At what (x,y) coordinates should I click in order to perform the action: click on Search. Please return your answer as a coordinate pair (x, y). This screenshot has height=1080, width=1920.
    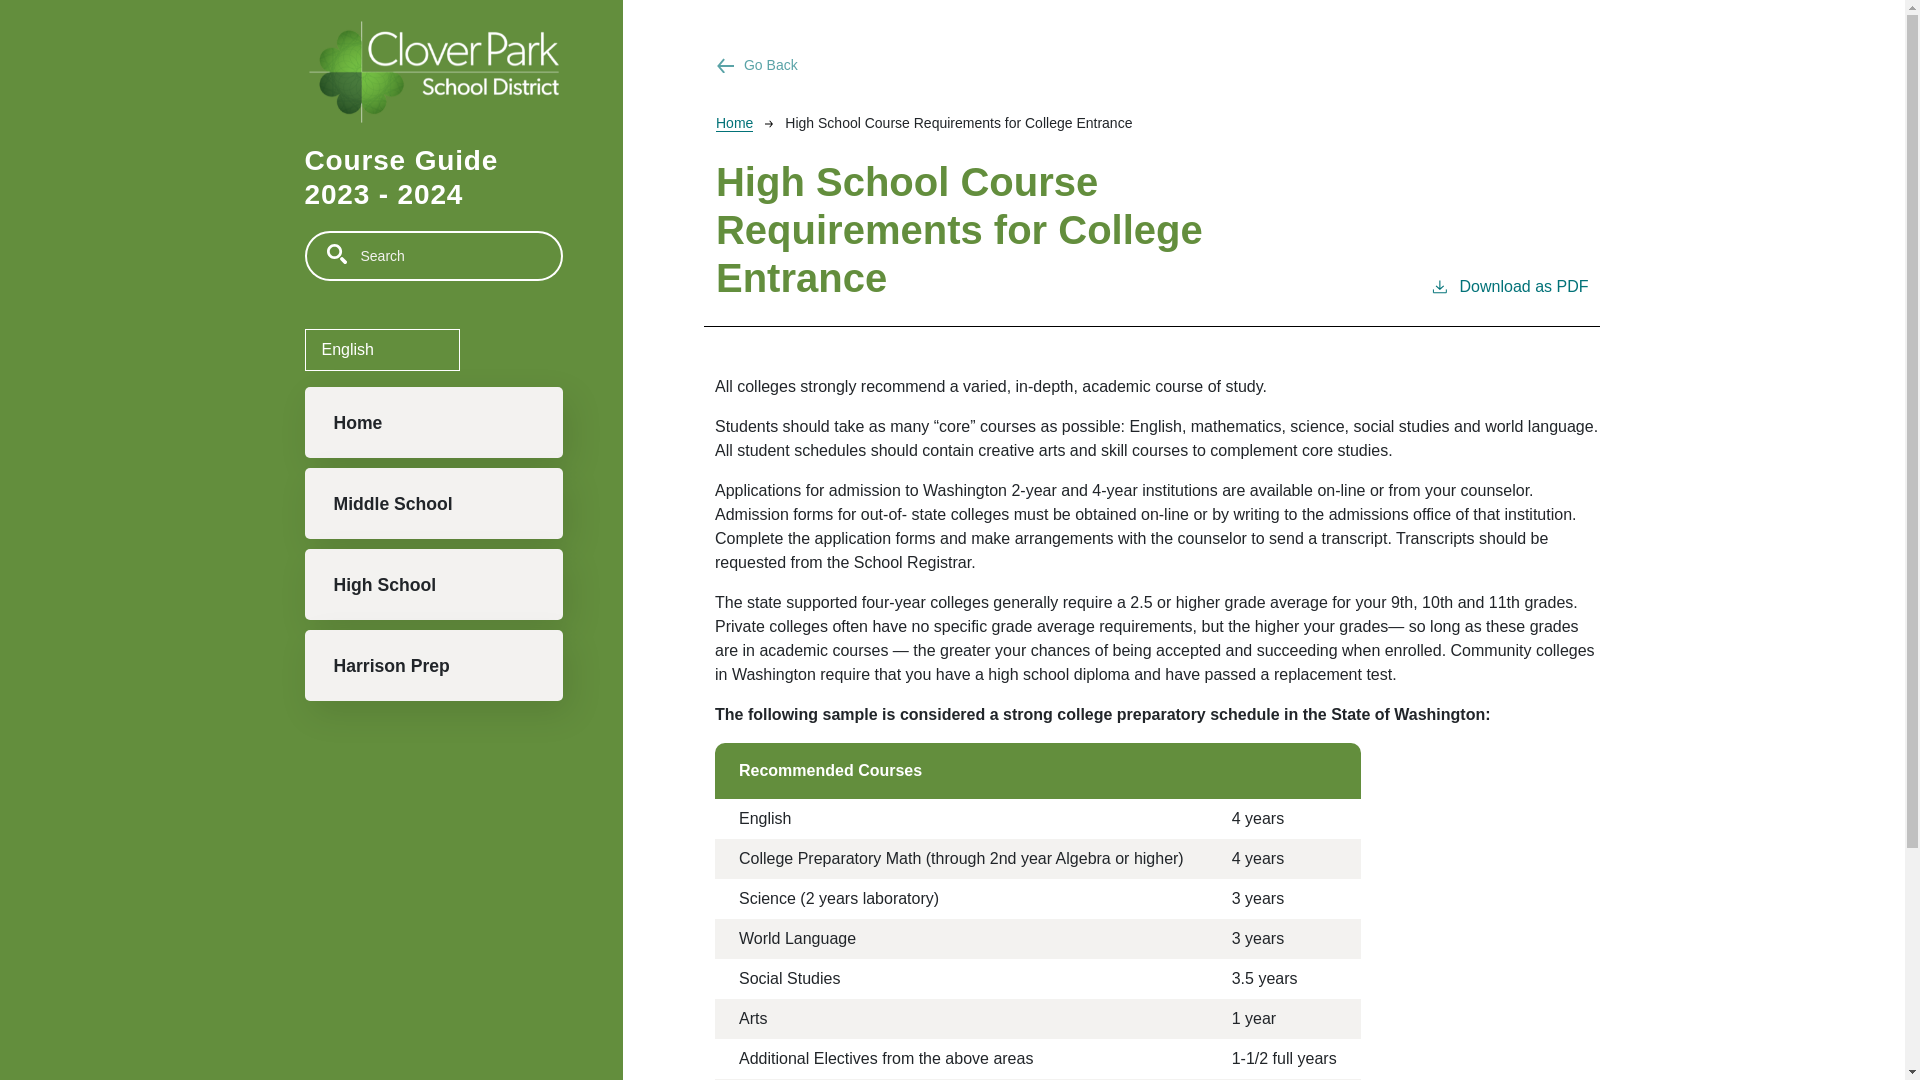
    Looking at the image, I should click on (336, 254).